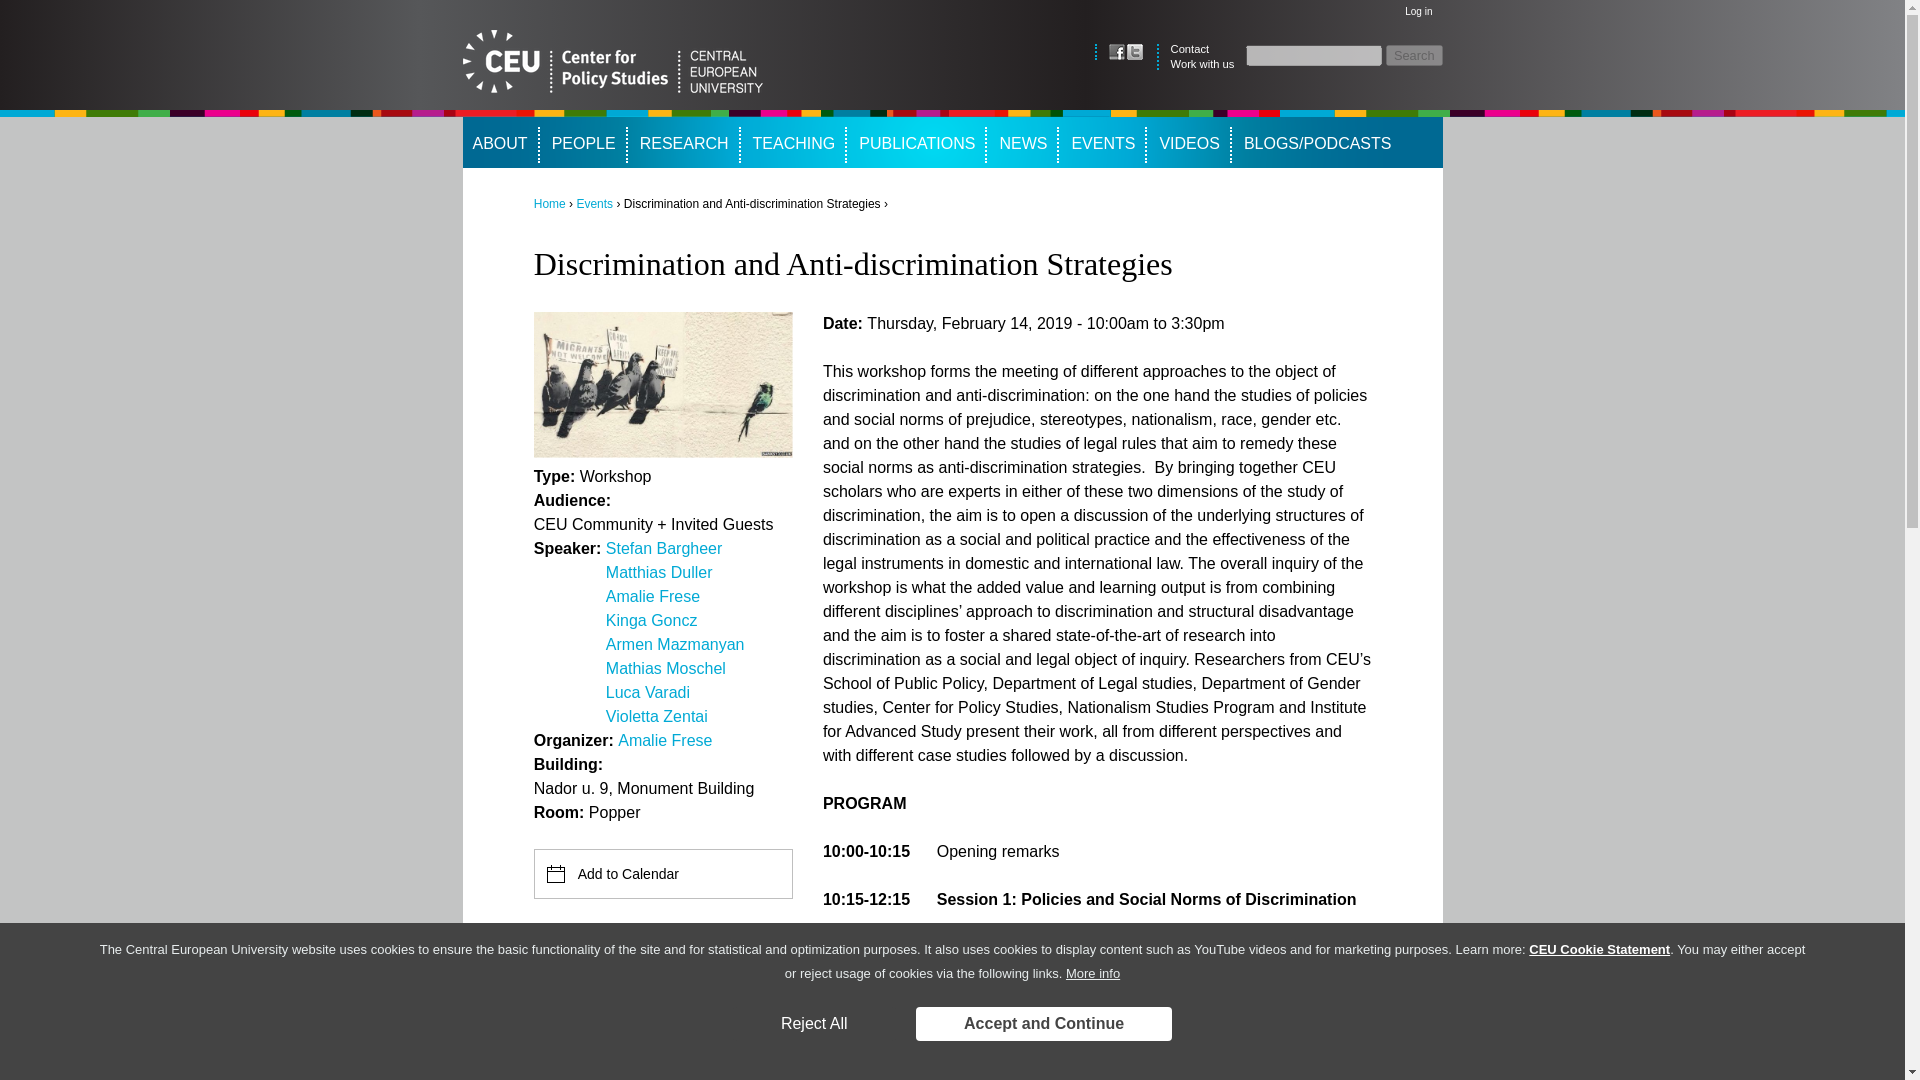  Describe the element at coordinates (1190, 49) in the screenshot. I see `Contact` at that location.